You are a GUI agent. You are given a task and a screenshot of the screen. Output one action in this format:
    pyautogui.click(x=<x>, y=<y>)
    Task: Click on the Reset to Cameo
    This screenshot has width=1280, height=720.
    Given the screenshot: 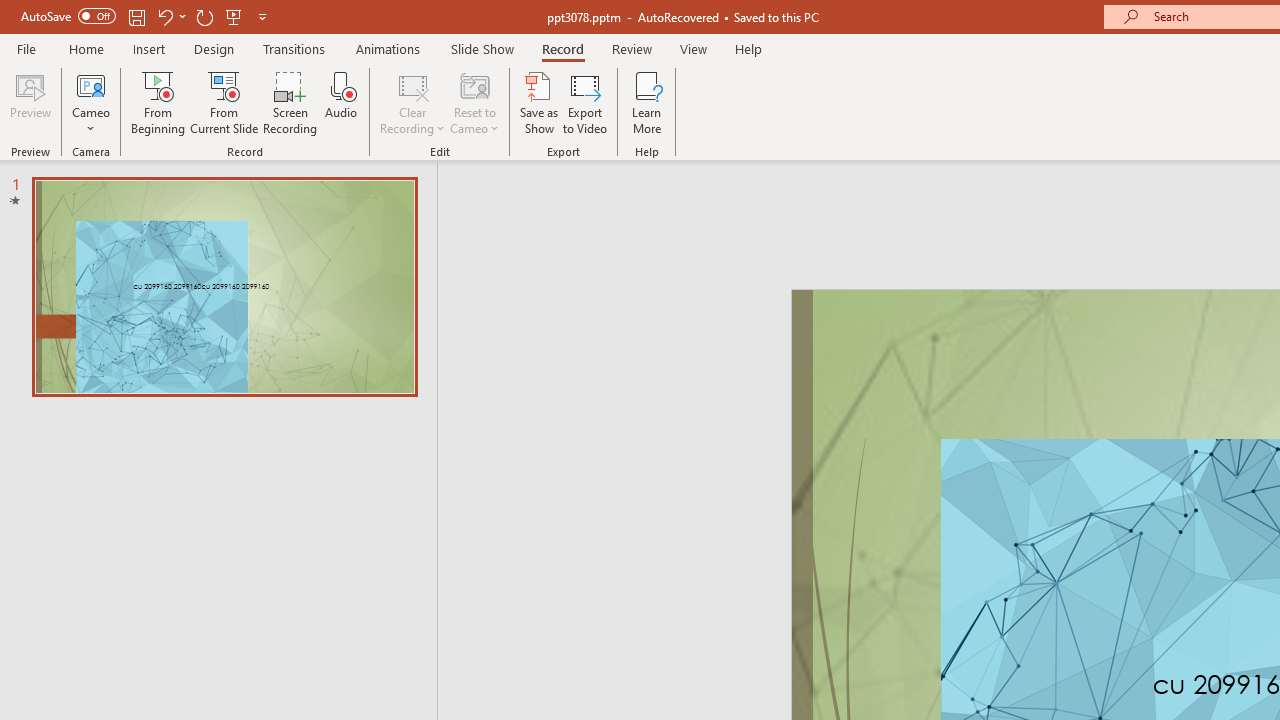 What is the action you would take?
    pyautogui.click(x=474, y=102)
    